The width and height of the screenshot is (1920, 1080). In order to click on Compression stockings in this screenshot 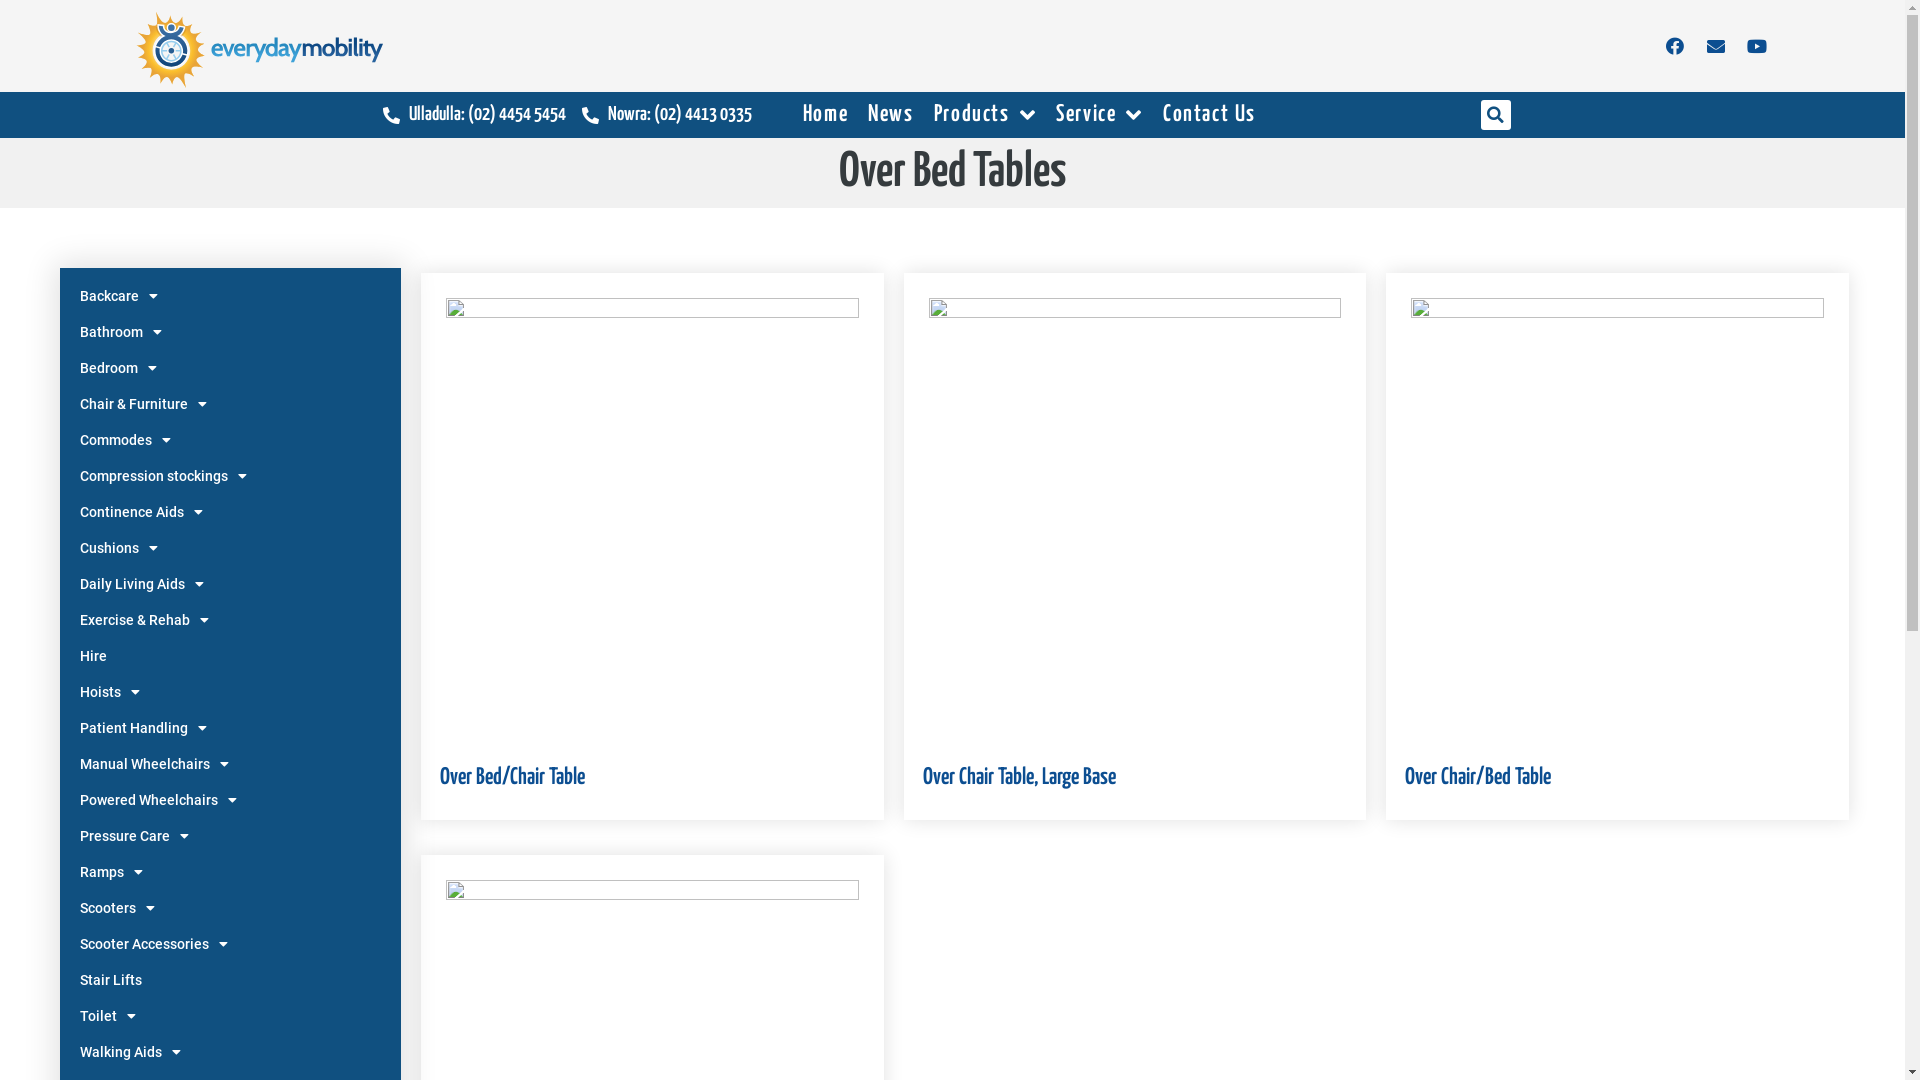, I will do `click(230, 476)`.